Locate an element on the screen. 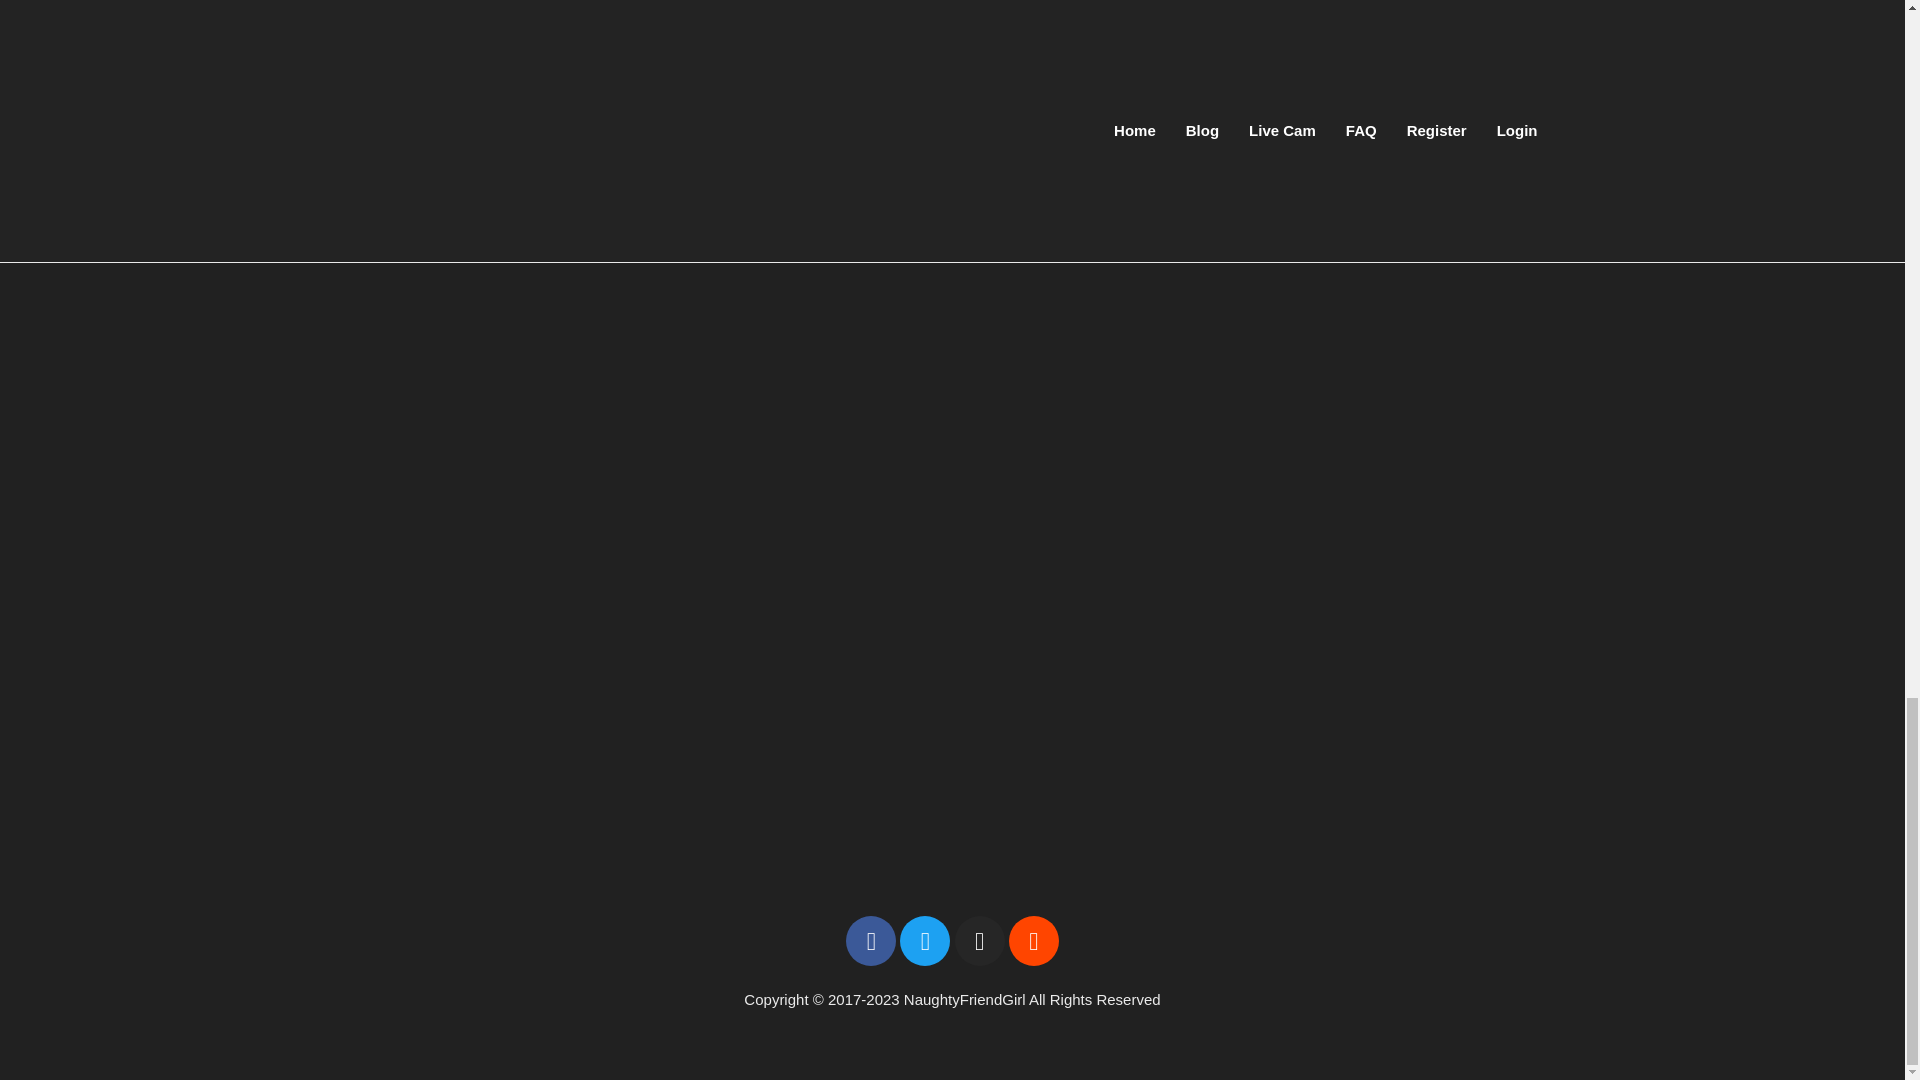  Cookies Policy is located at coordinates (1154, 54).